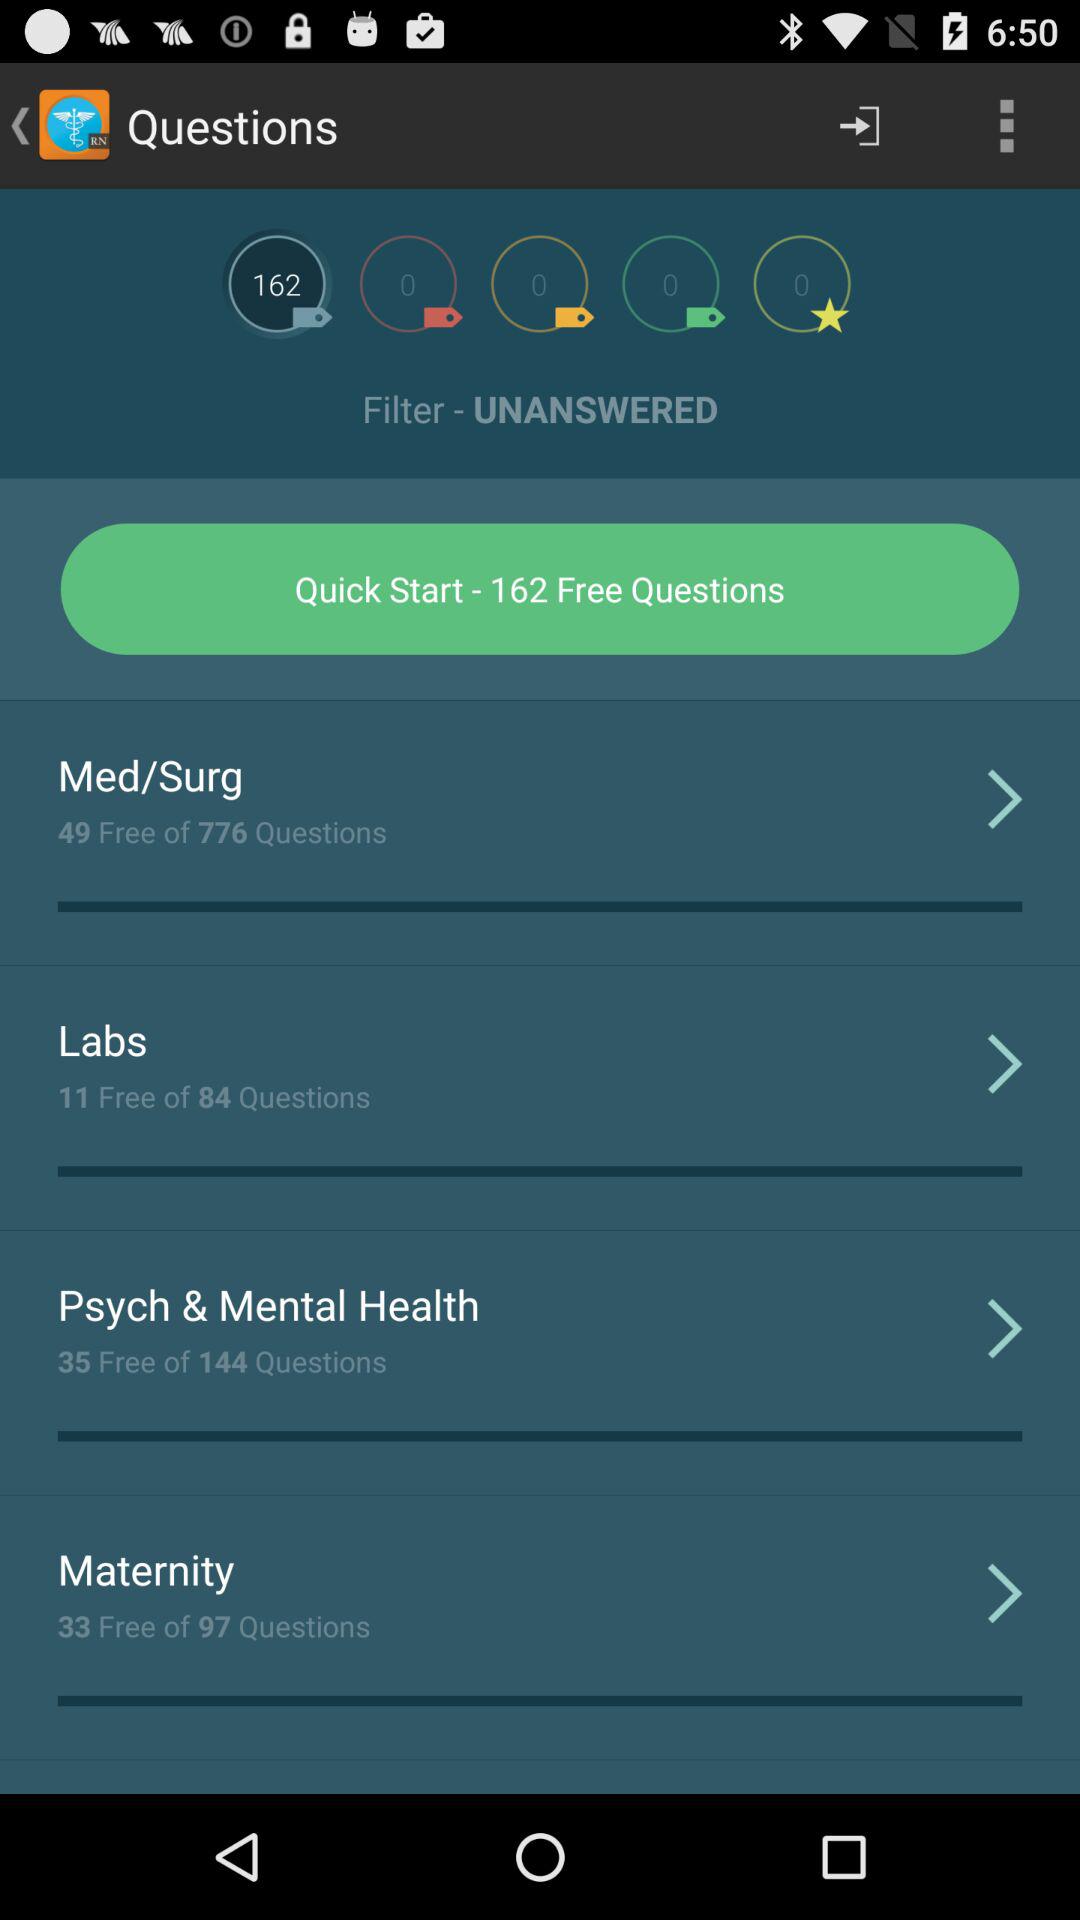  What do you see at coordinates (150, 774) in the screenshot?
I see `choose item above the 49 free of icon` at bounding box center [150, 774].